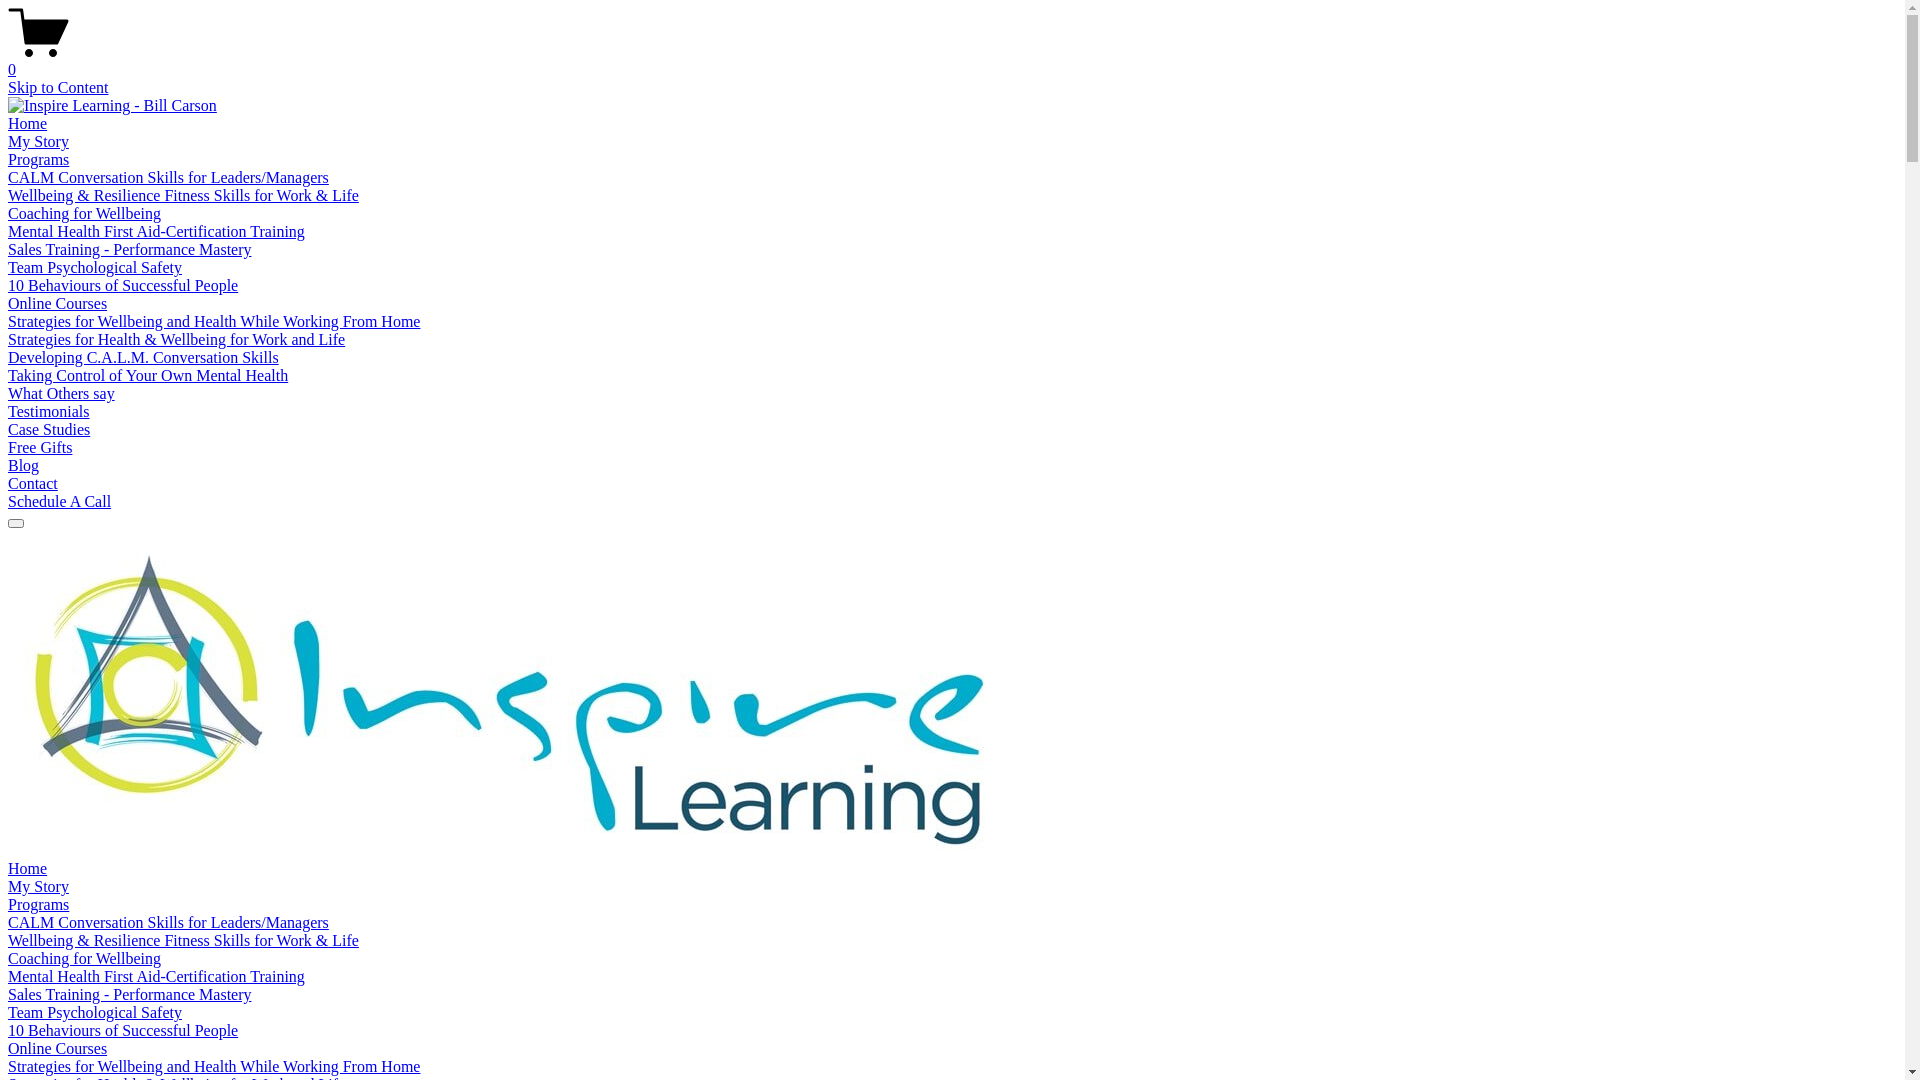 This screenshot has height=1080, width=1920. Describe the element at coordinates (40, 448) in the screenshot. I see `Free Gifts` at that location.